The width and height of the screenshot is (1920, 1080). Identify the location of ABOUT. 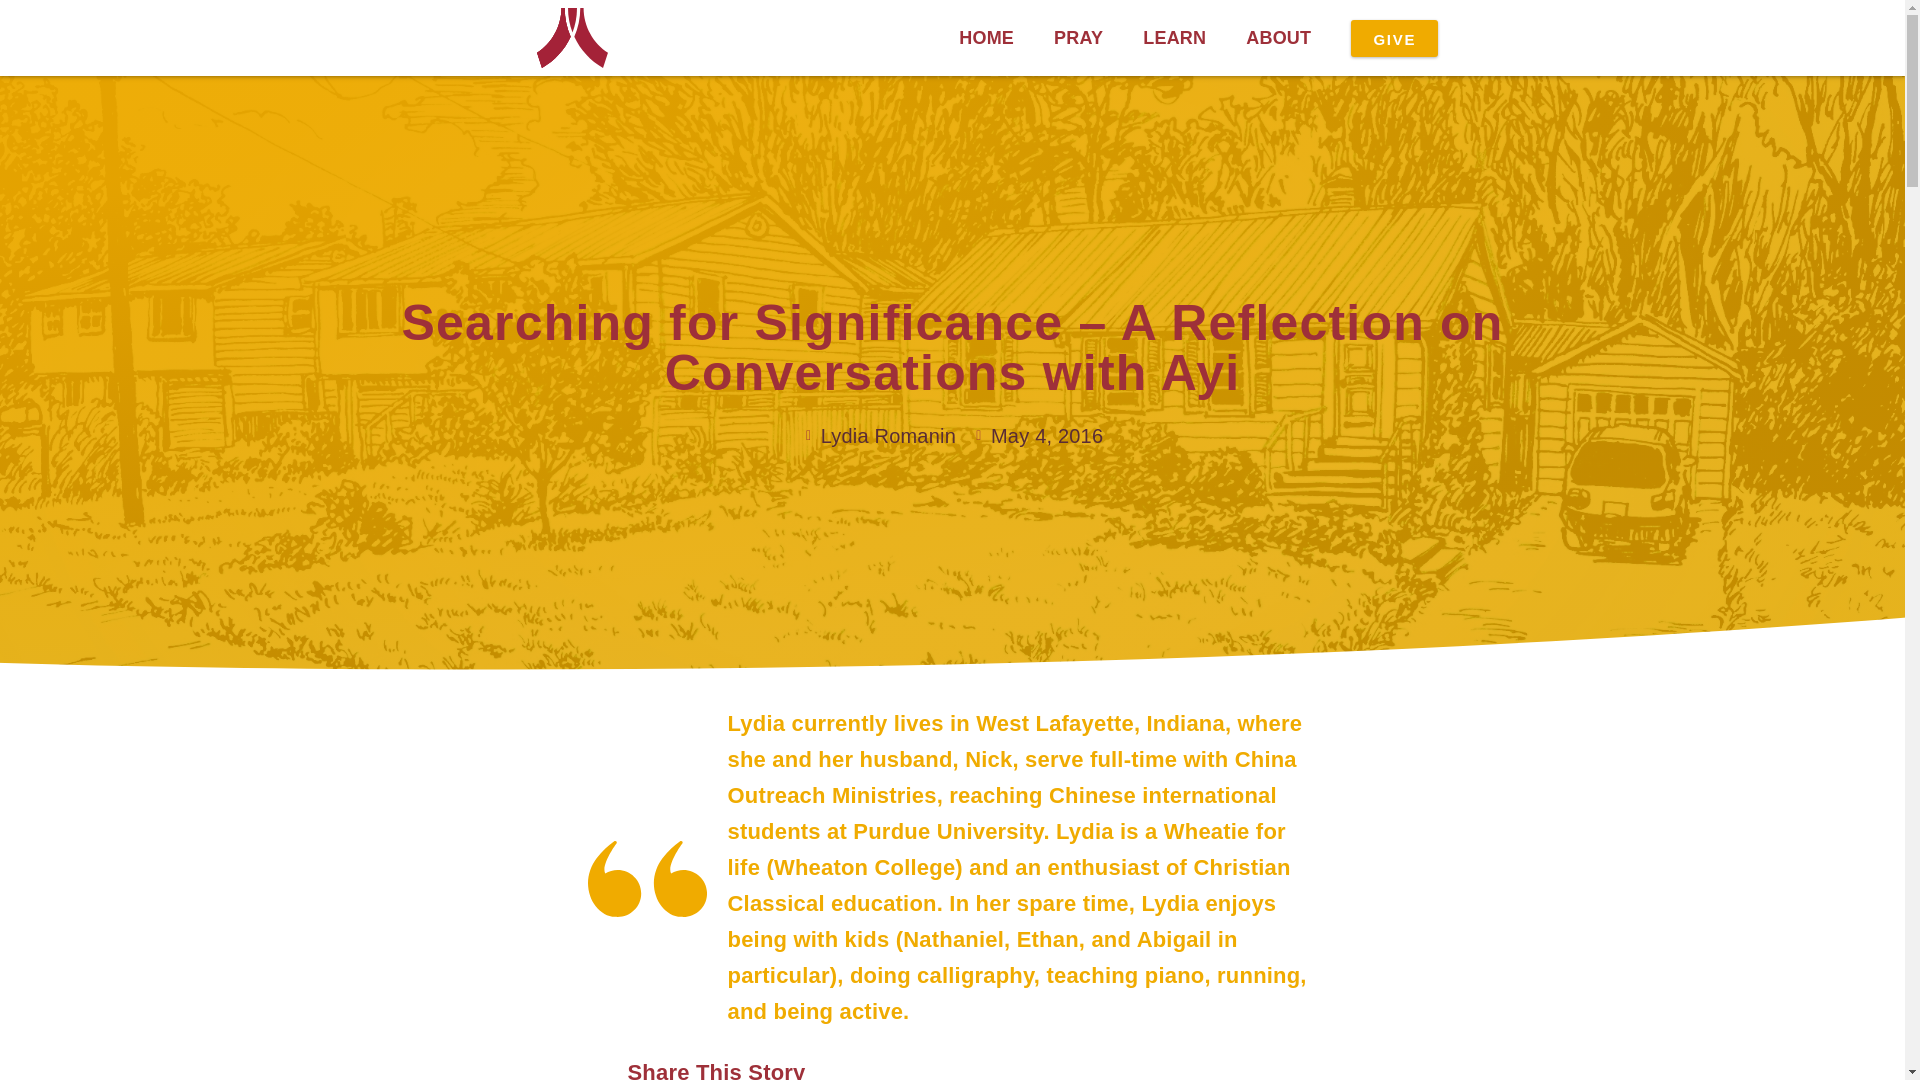
(1278, 38).